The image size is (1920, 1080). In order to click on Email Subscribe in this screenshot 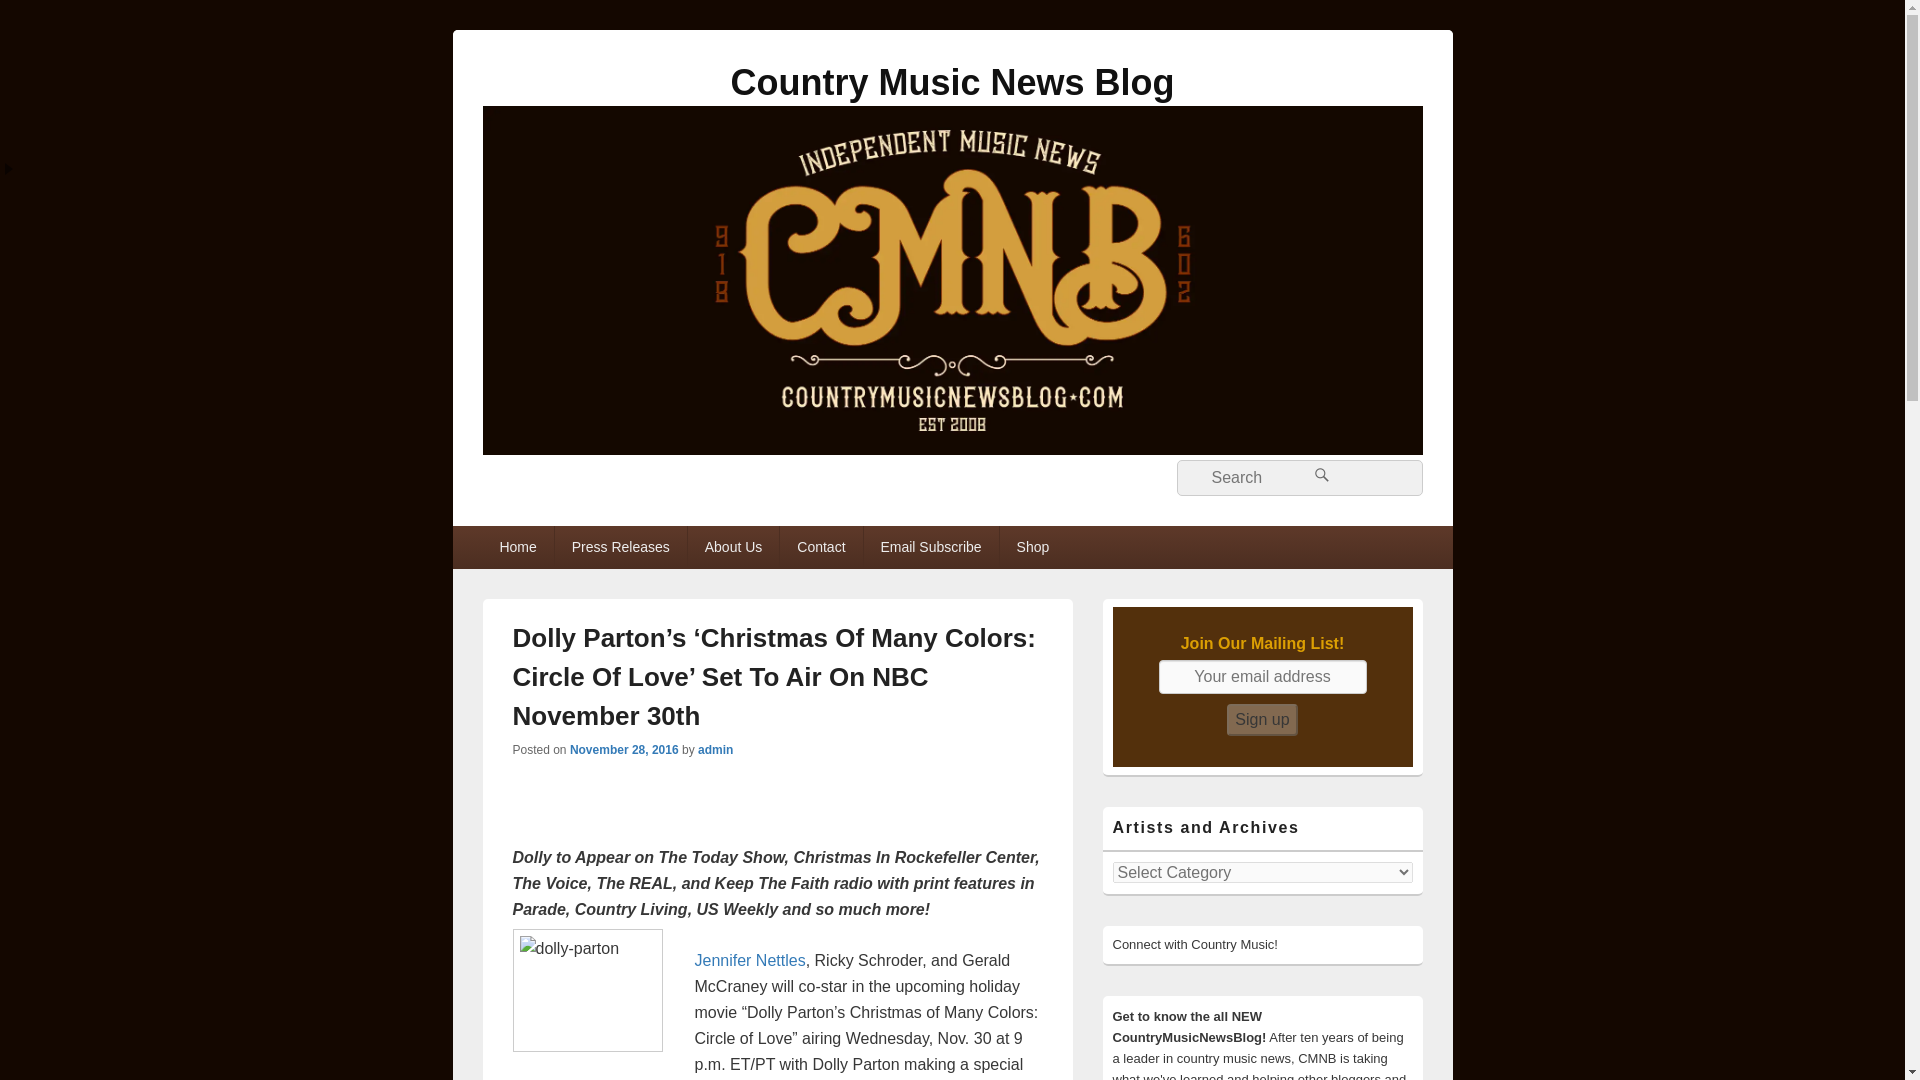, I will do `click(931, 546)`.